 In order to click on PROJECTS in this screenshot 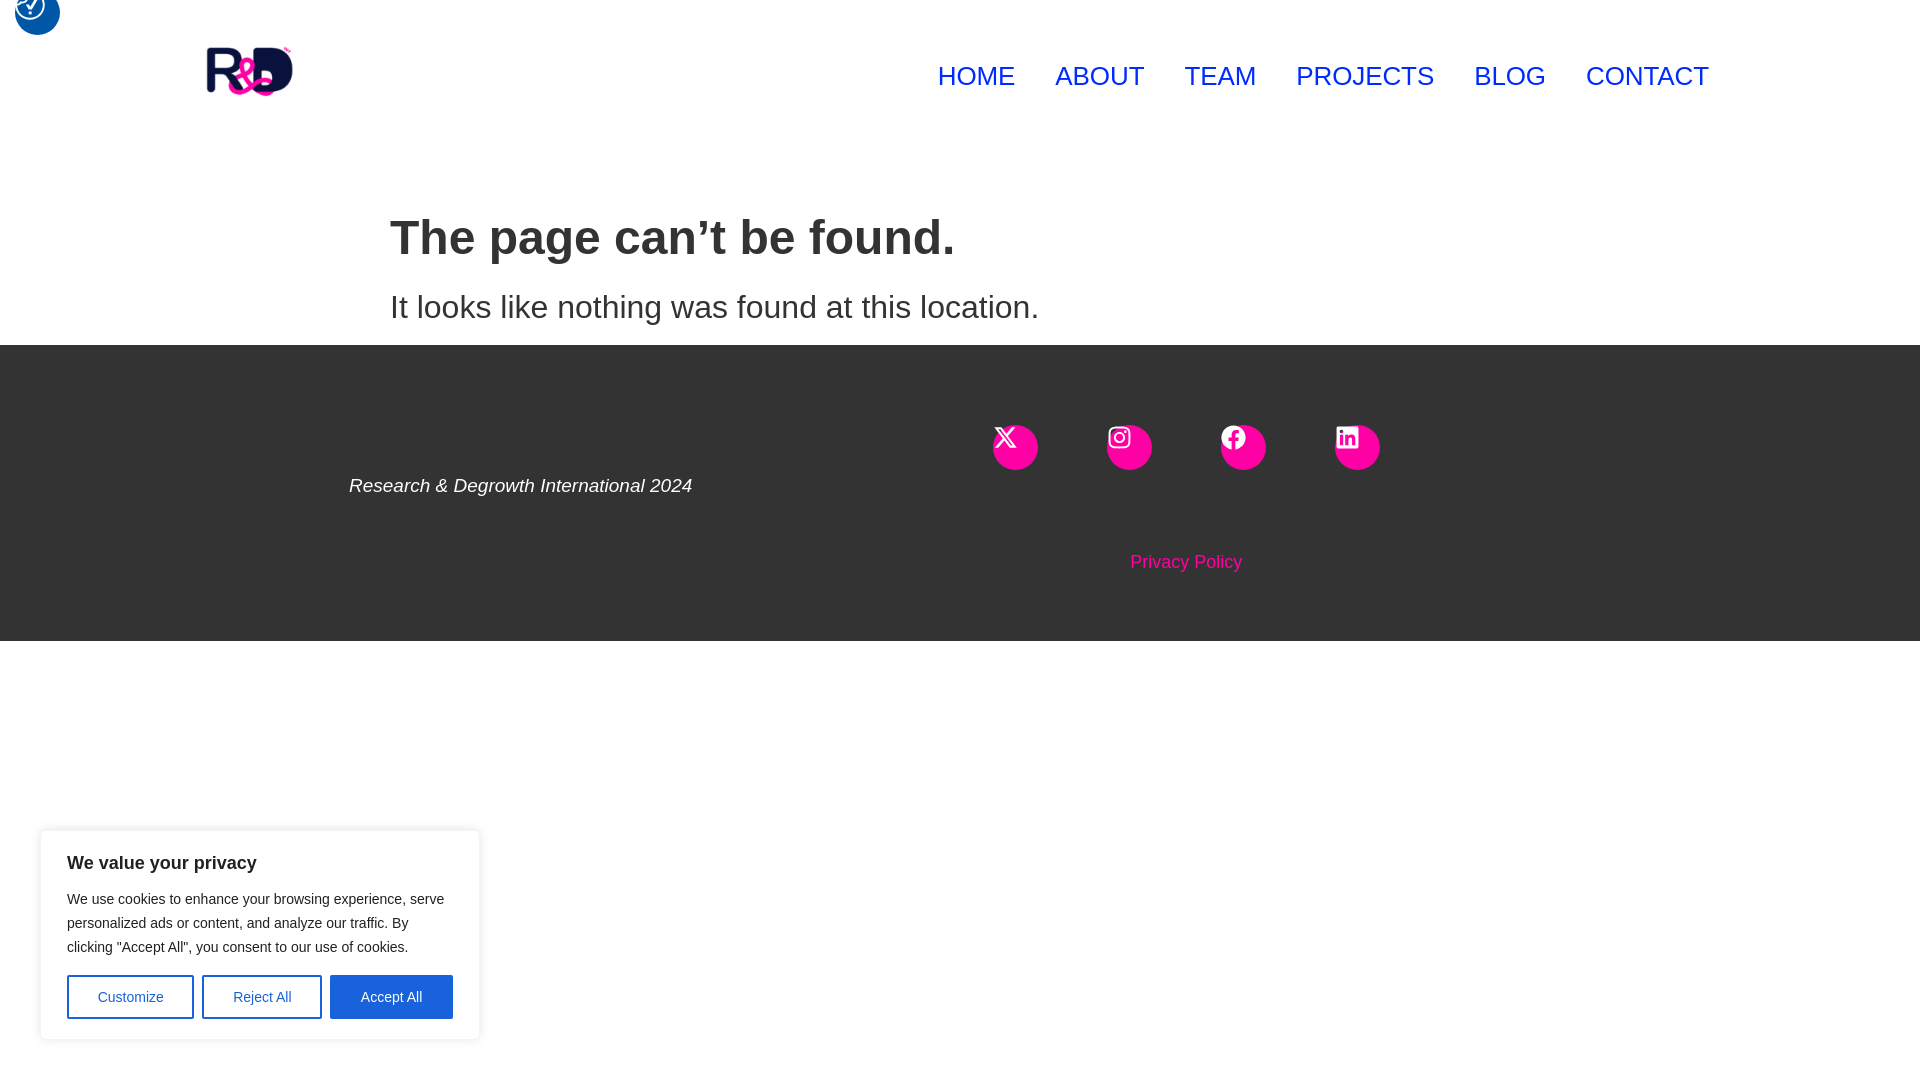, I will do `click(1364, 74)`.